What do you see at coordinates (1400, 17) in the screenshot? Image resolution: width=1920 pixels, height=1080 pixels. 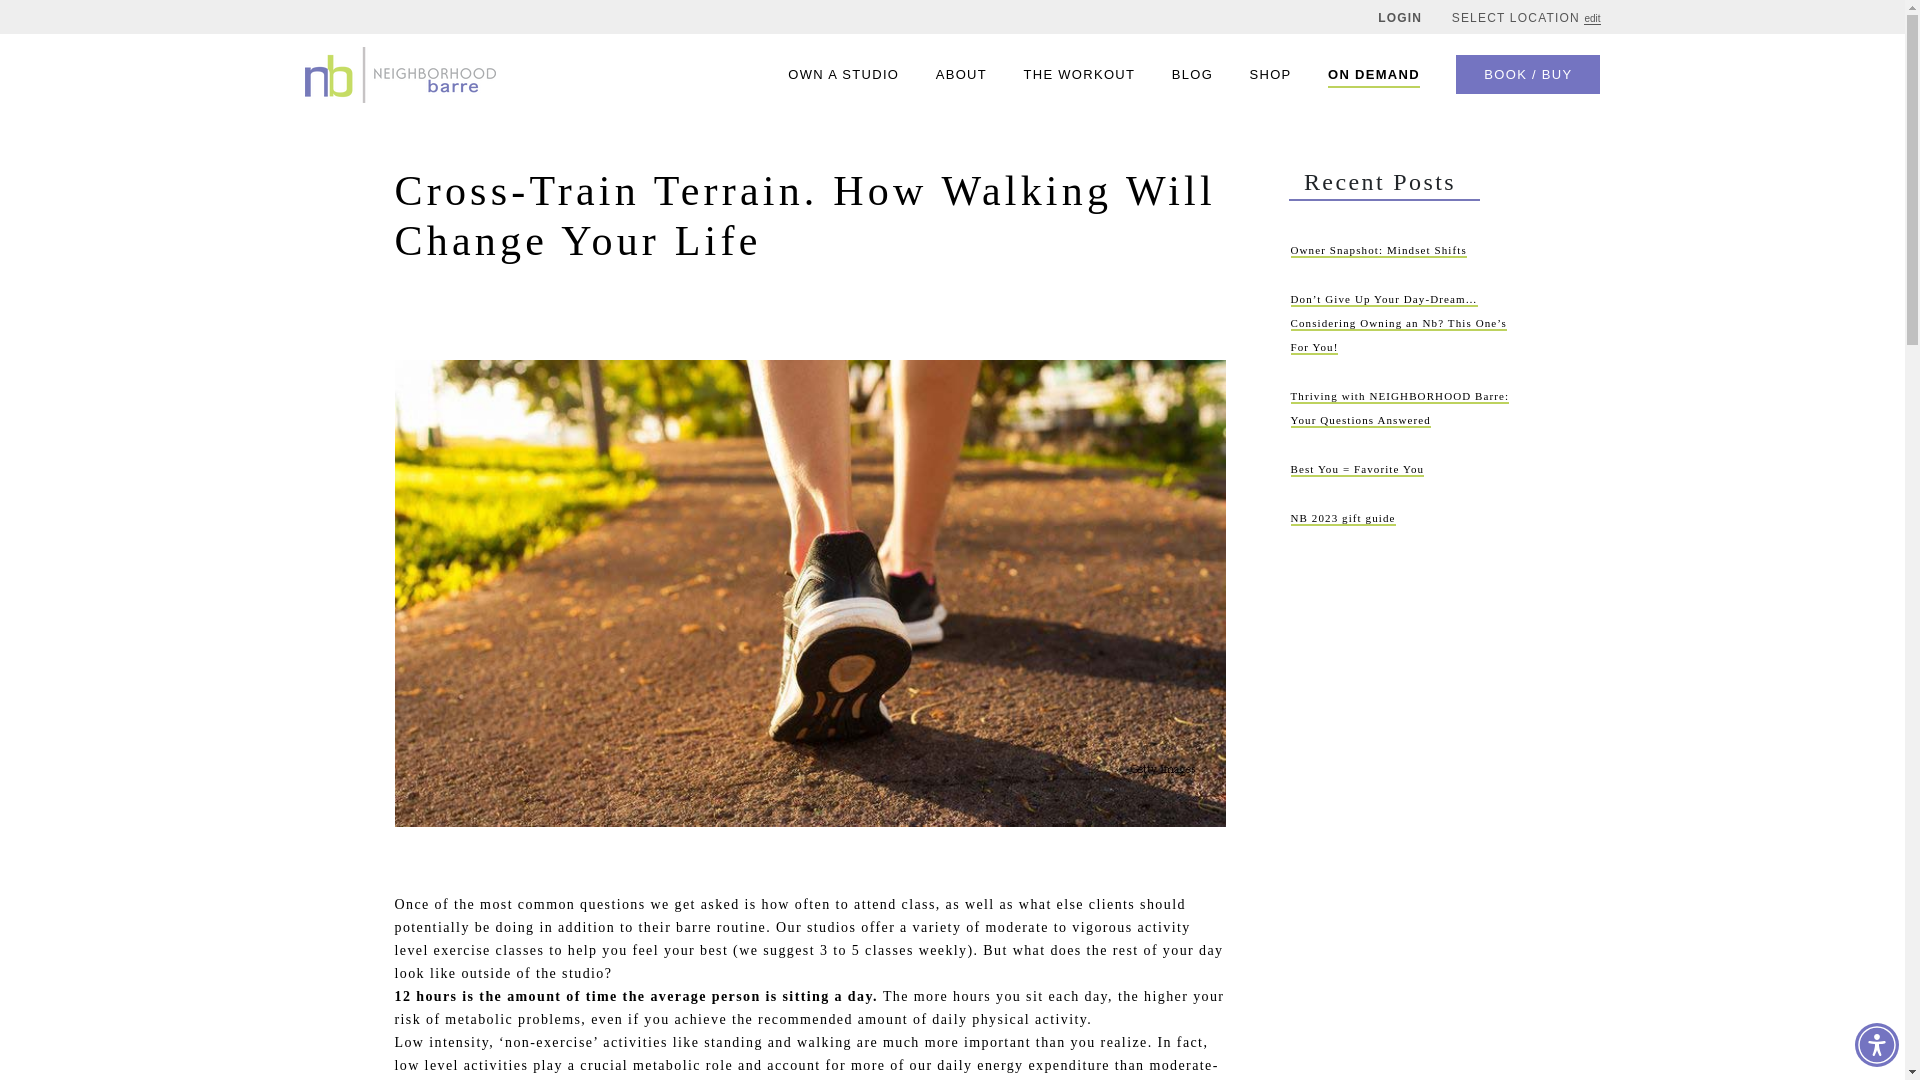 I see `LOGIN` at bounding box center [1400, 17].